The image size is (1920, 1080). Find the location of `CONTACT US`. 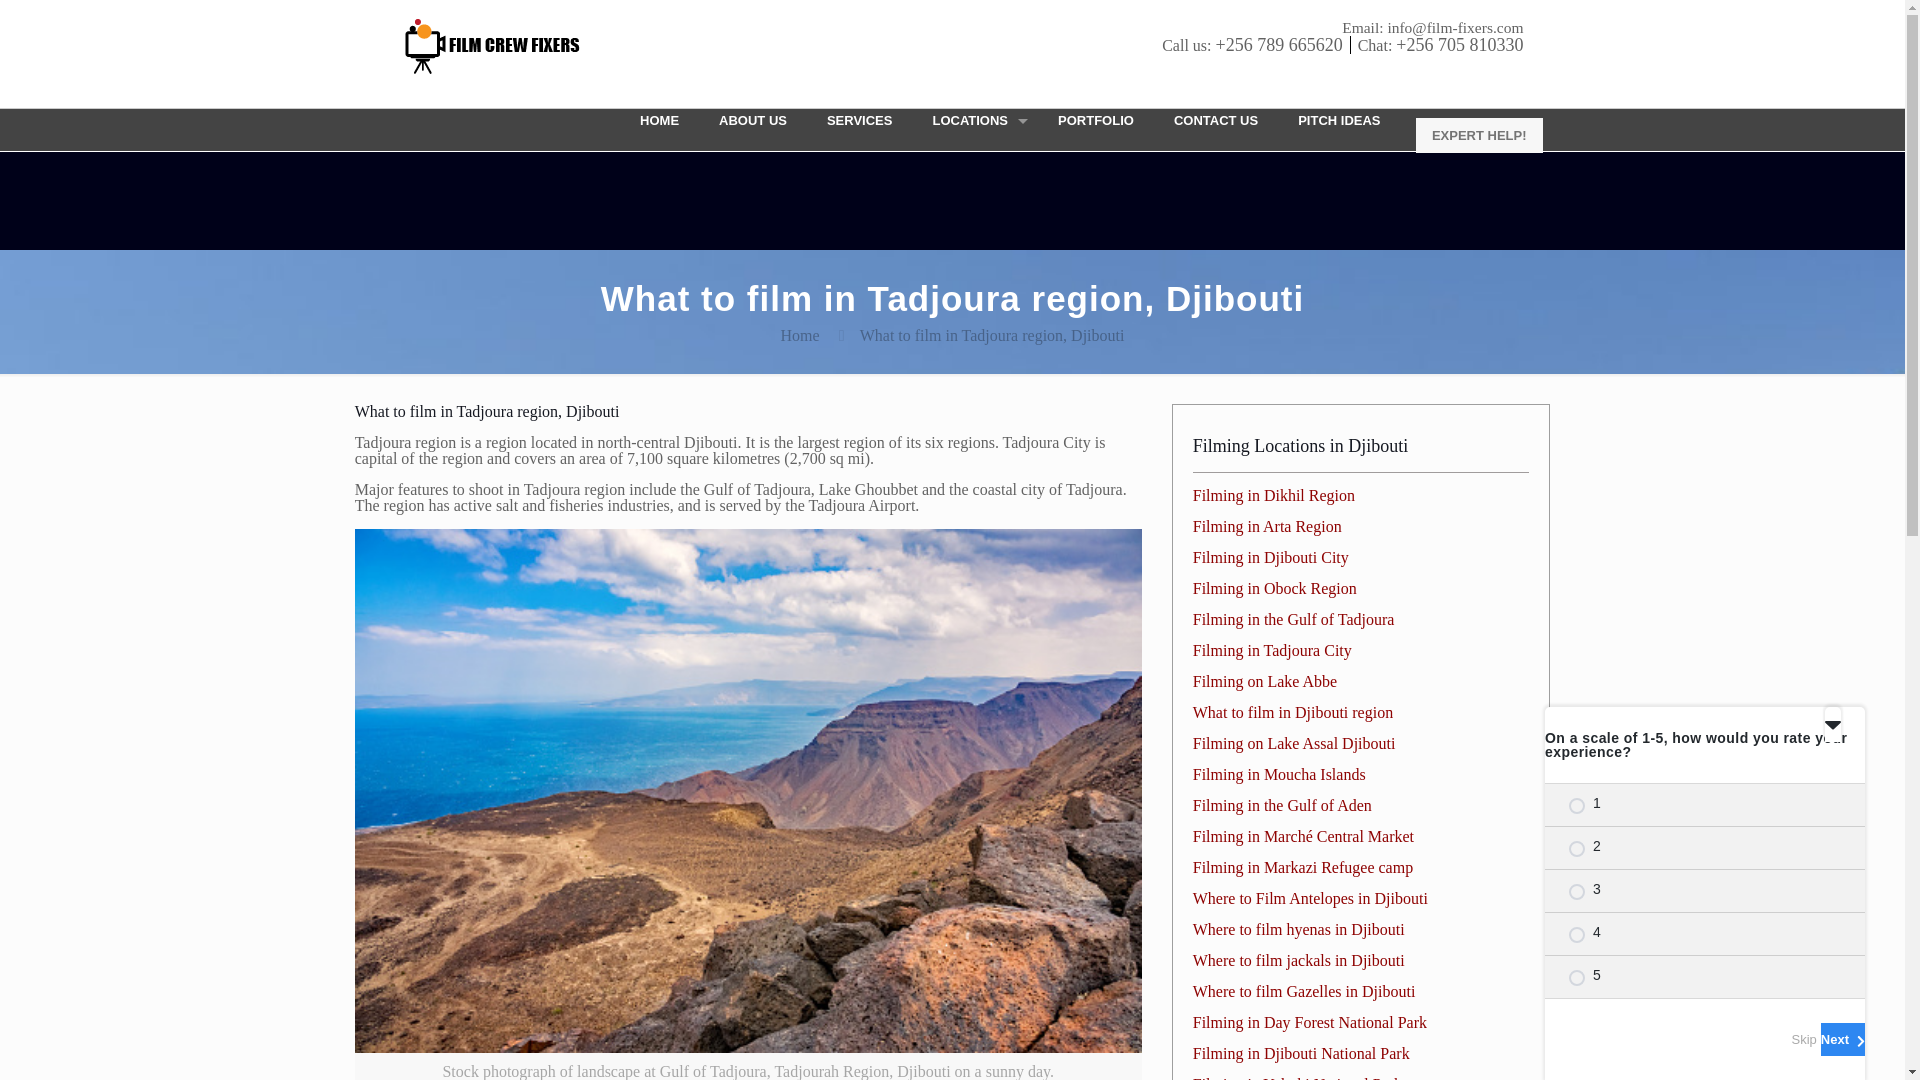

CONTACT US is located at coordinates (1216, 120).